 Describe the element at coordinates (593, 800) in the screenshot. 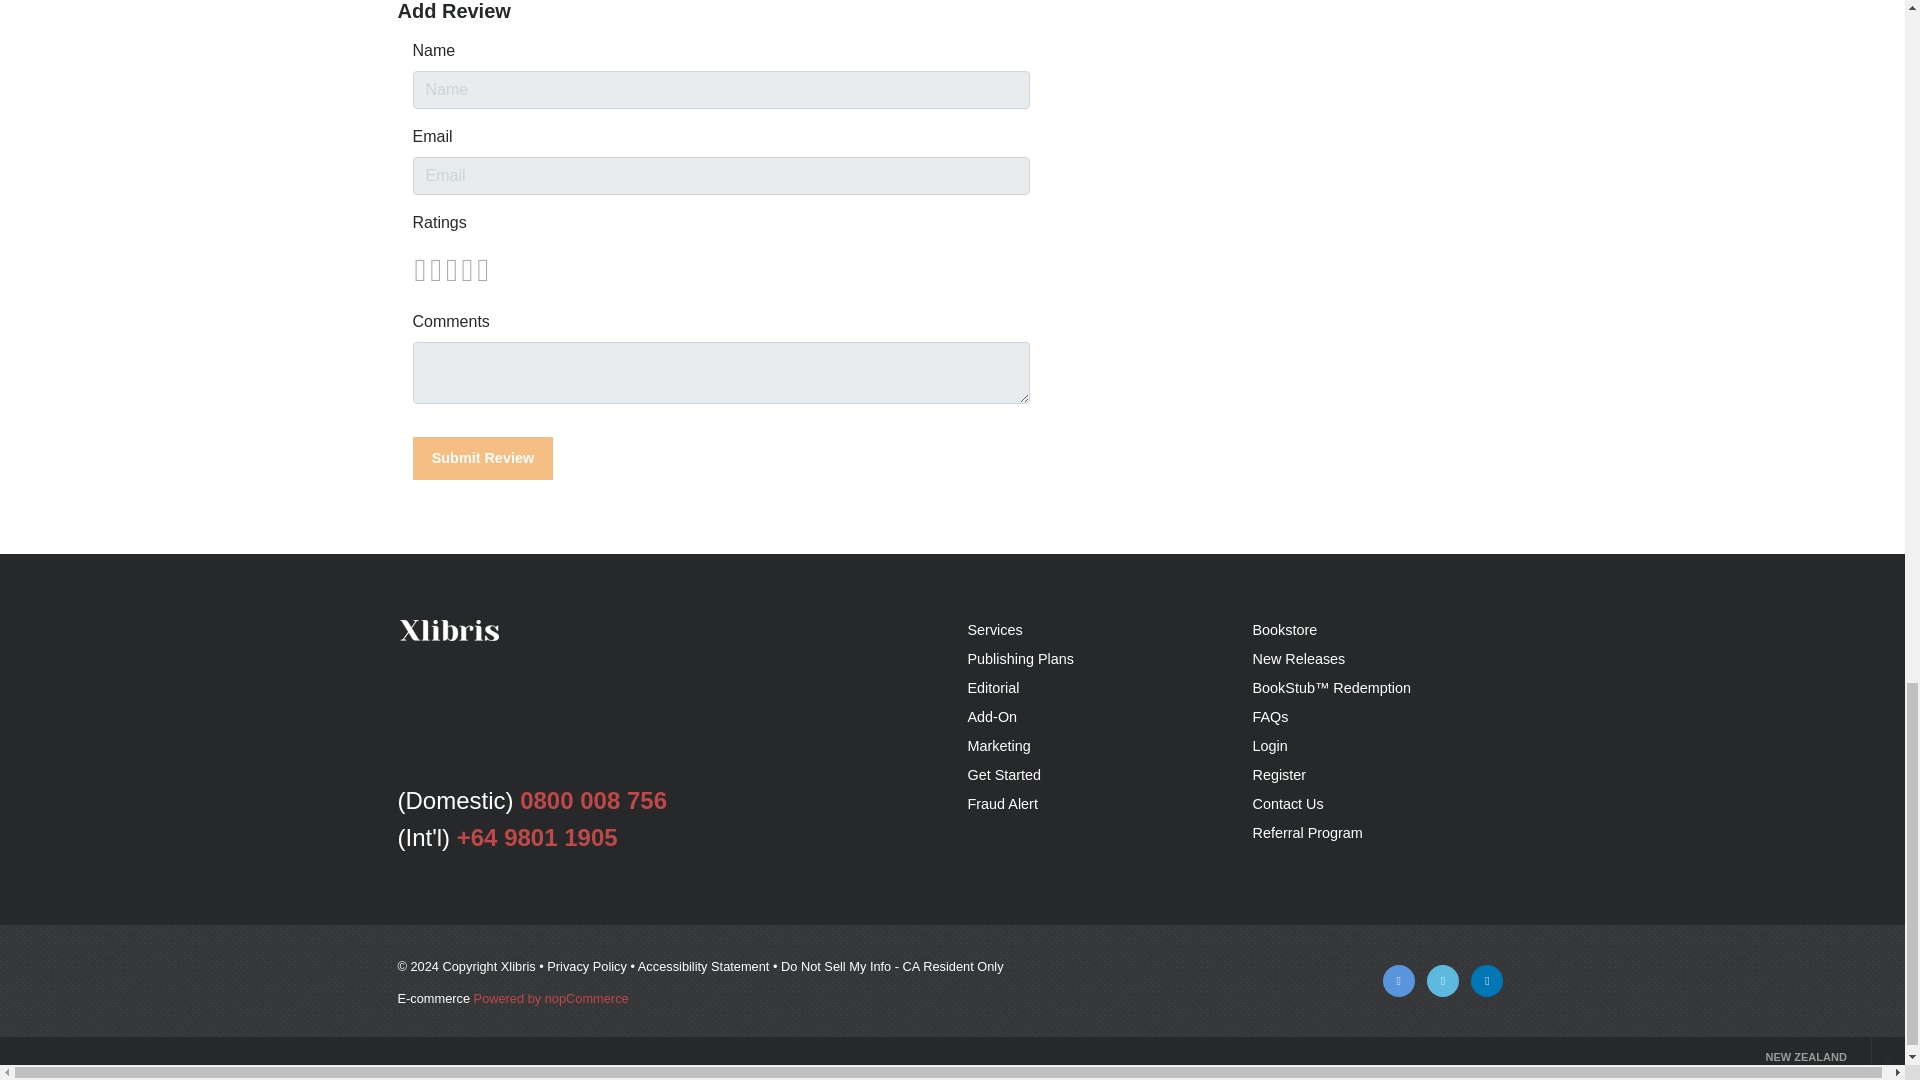

I see `0800 008 756` at that location.